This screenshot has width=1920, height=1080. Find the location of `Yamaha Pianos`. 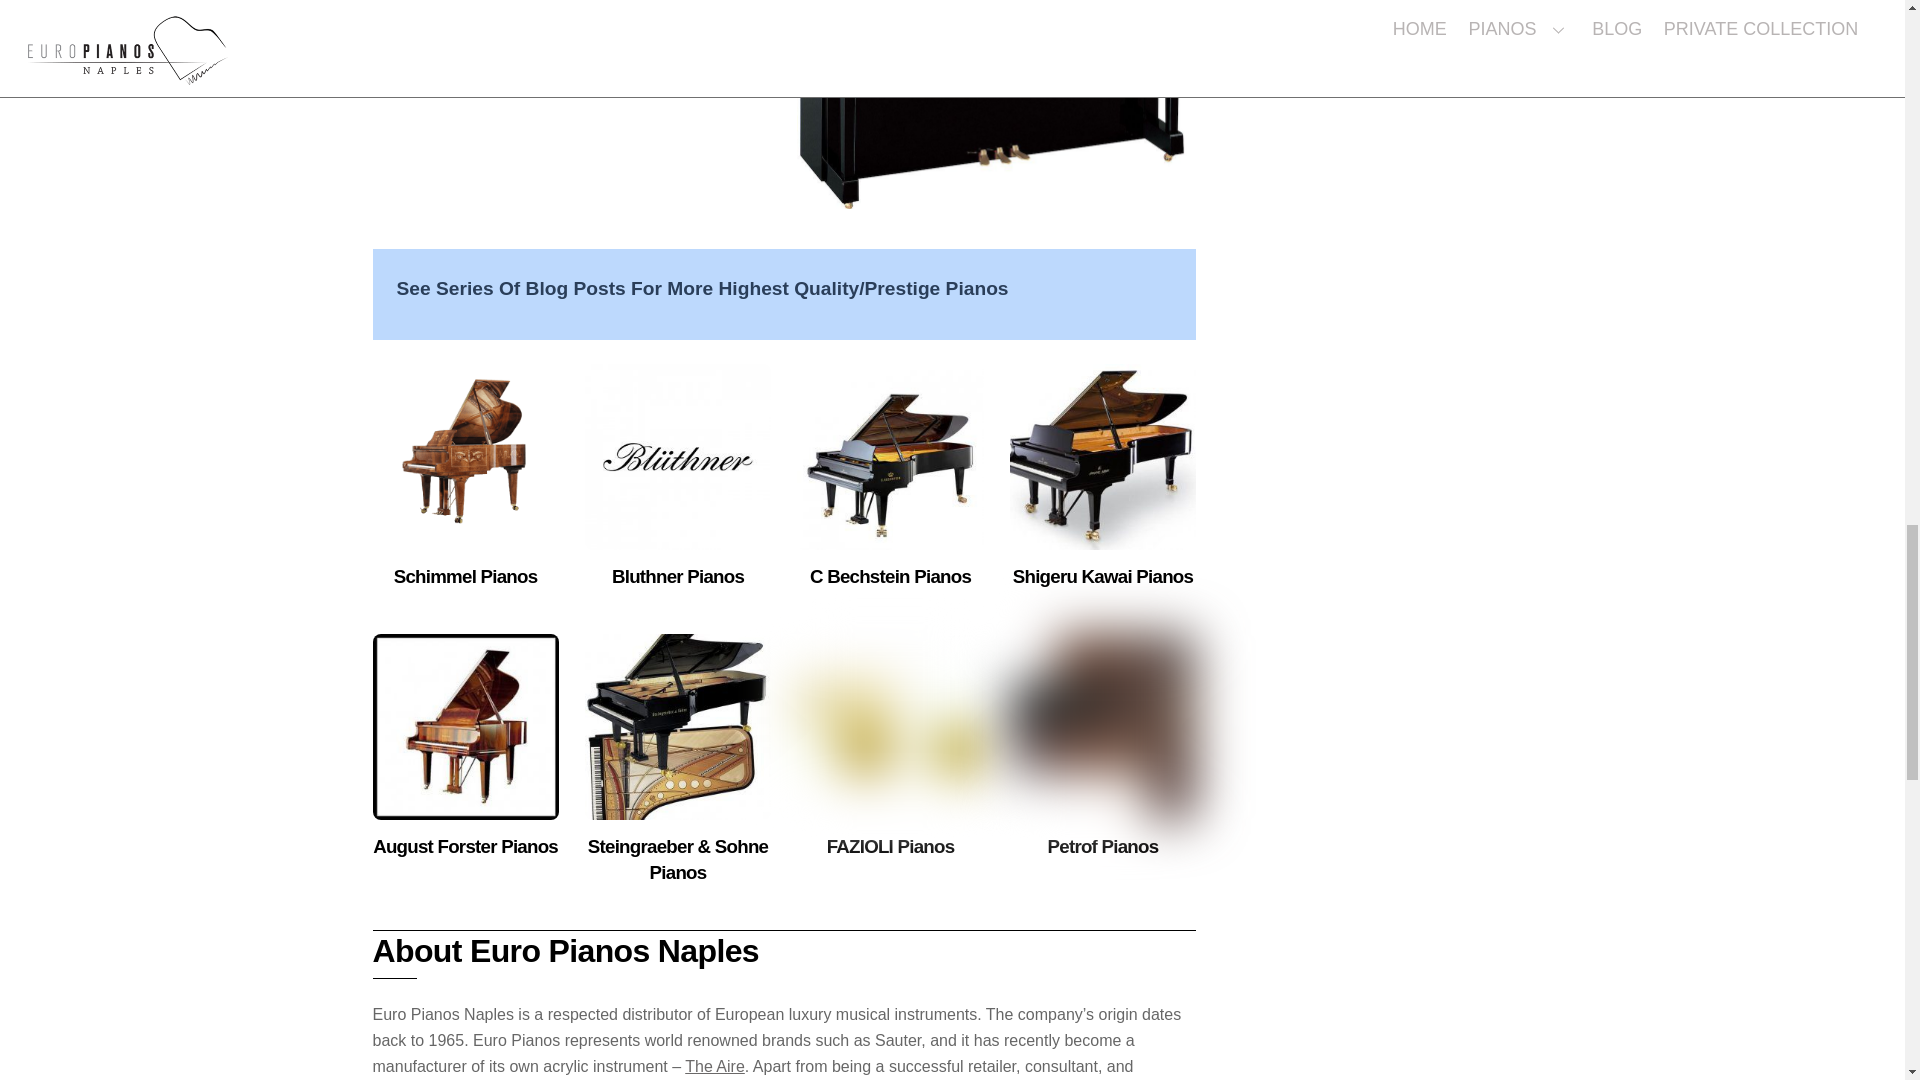

Yamaha Pianos is located at coordinates (996, 104).